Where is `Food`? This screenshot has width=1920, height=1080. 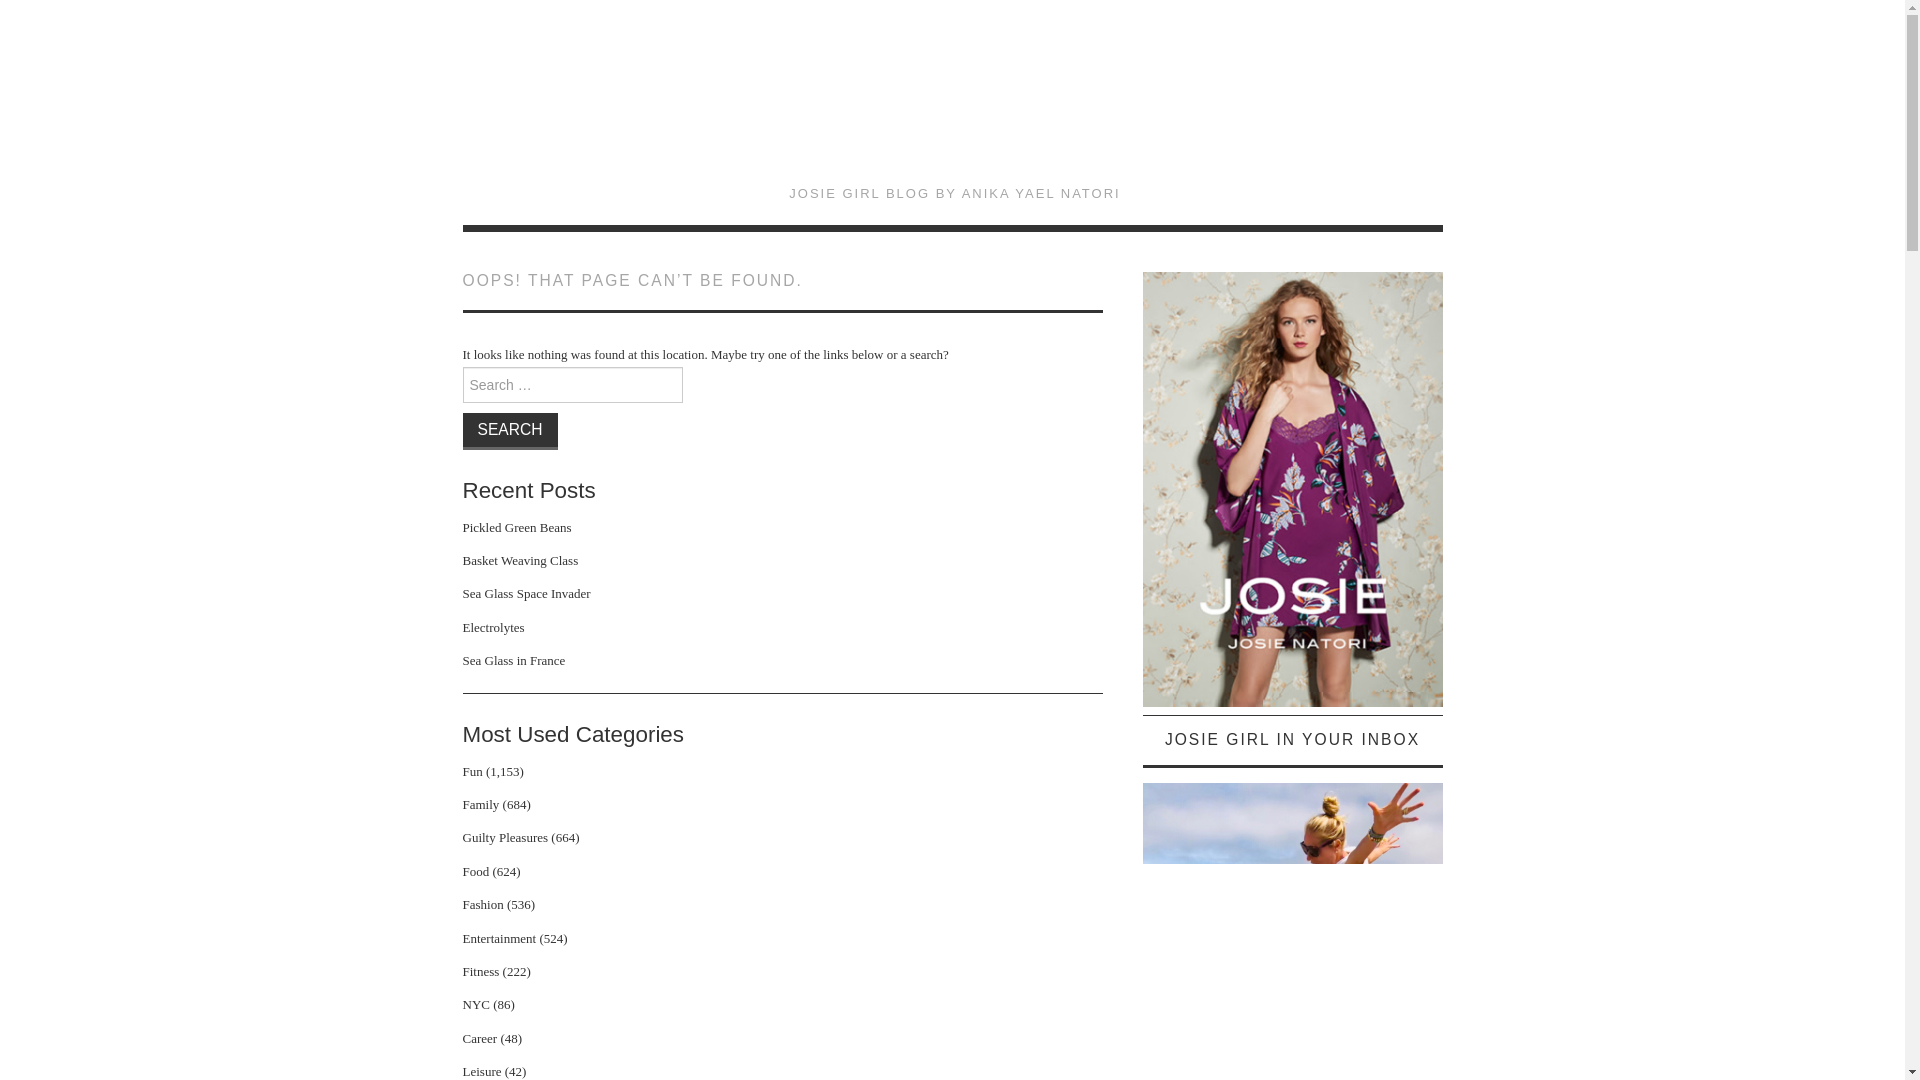
Food is located at coordinates (476, 872).